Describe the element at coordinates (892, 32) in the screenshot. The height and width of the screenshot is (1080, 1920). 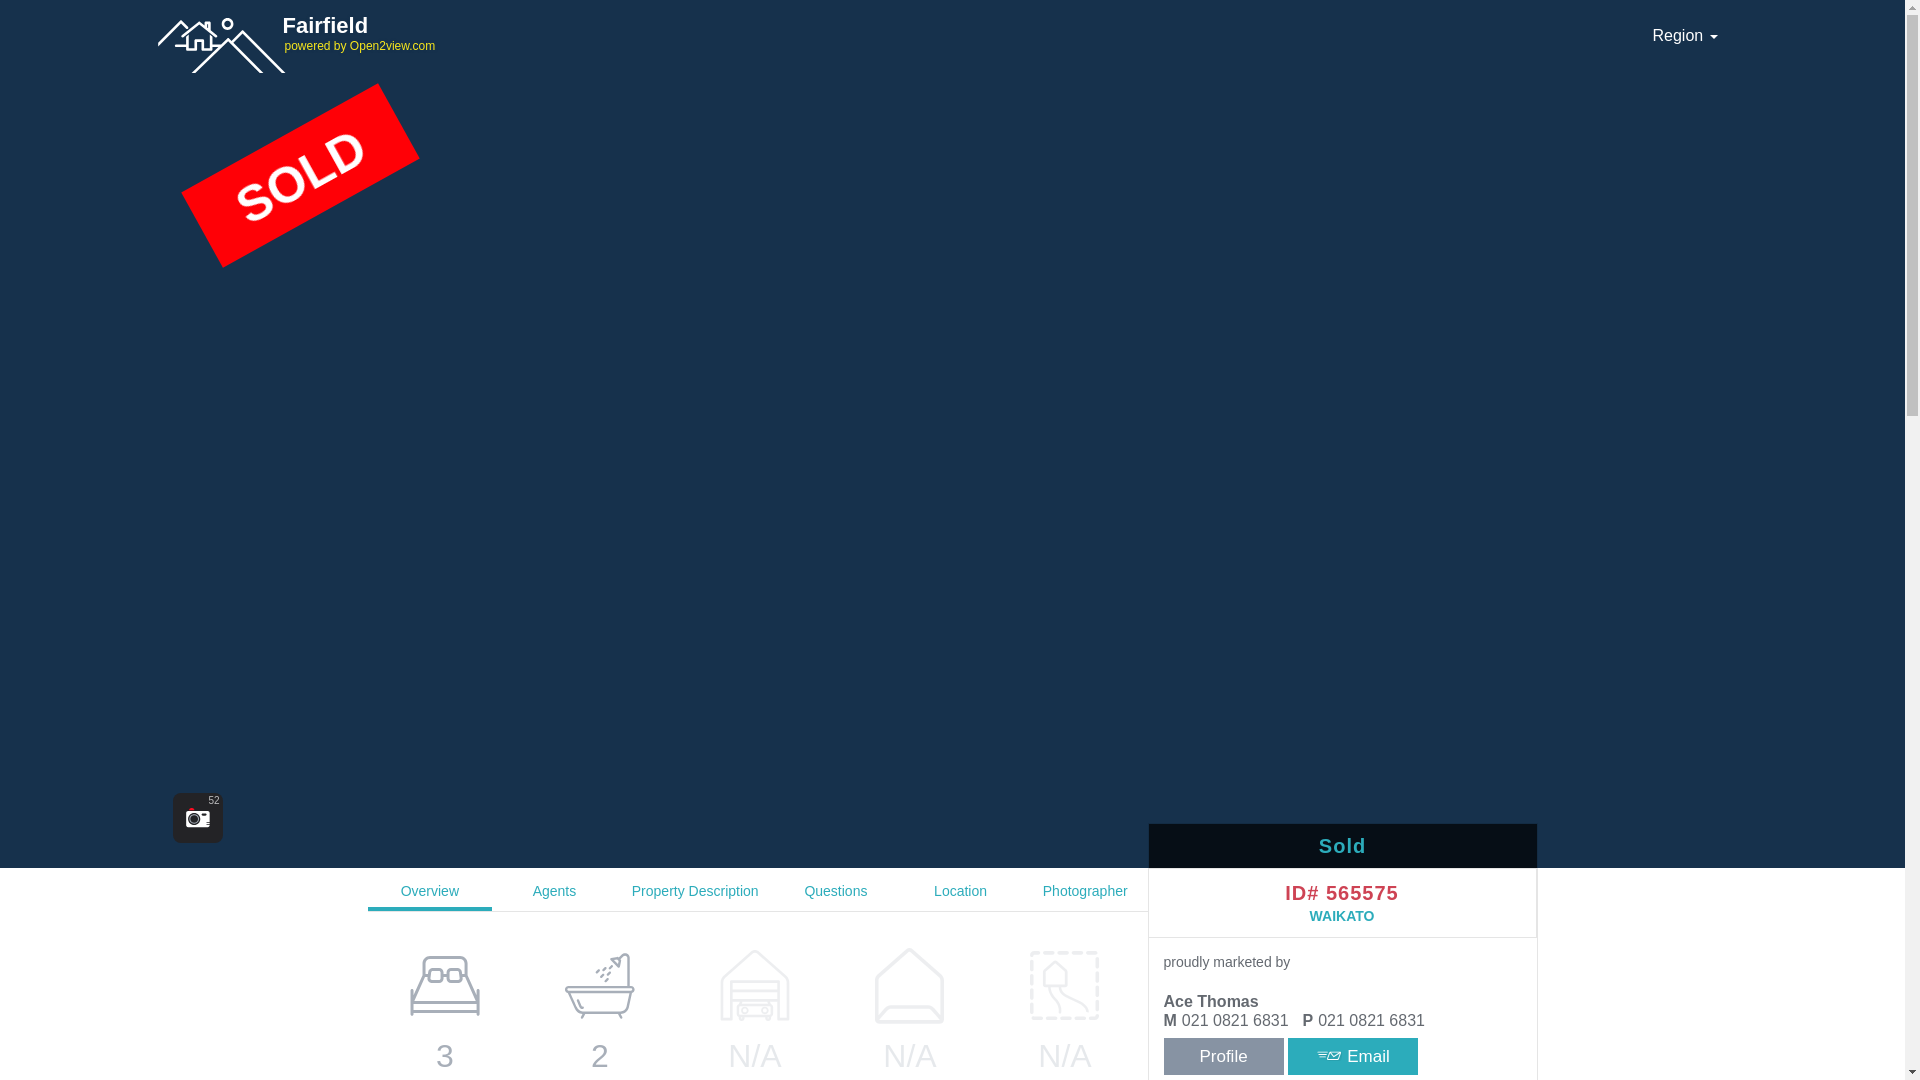
I see `Fairfield` at that location.